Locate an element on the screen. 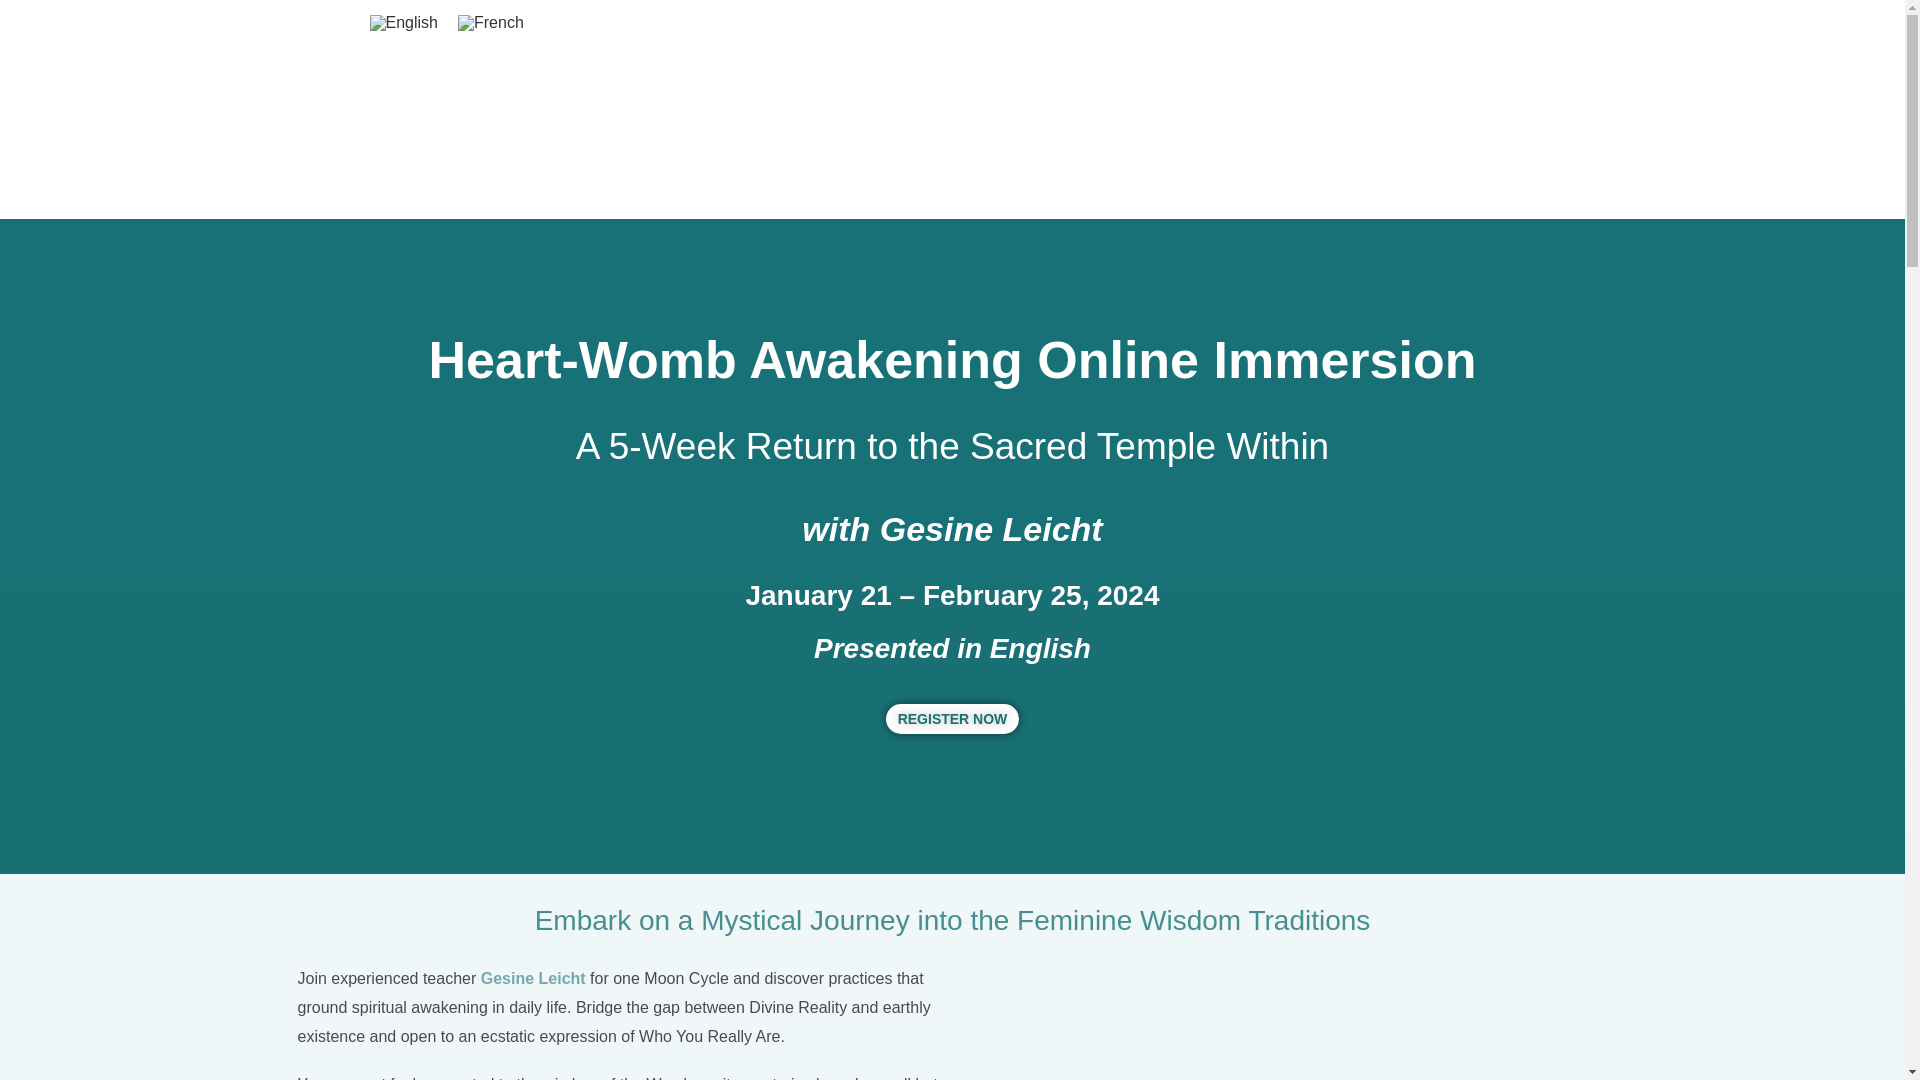  Book France is located at coordinates (1065, 23).